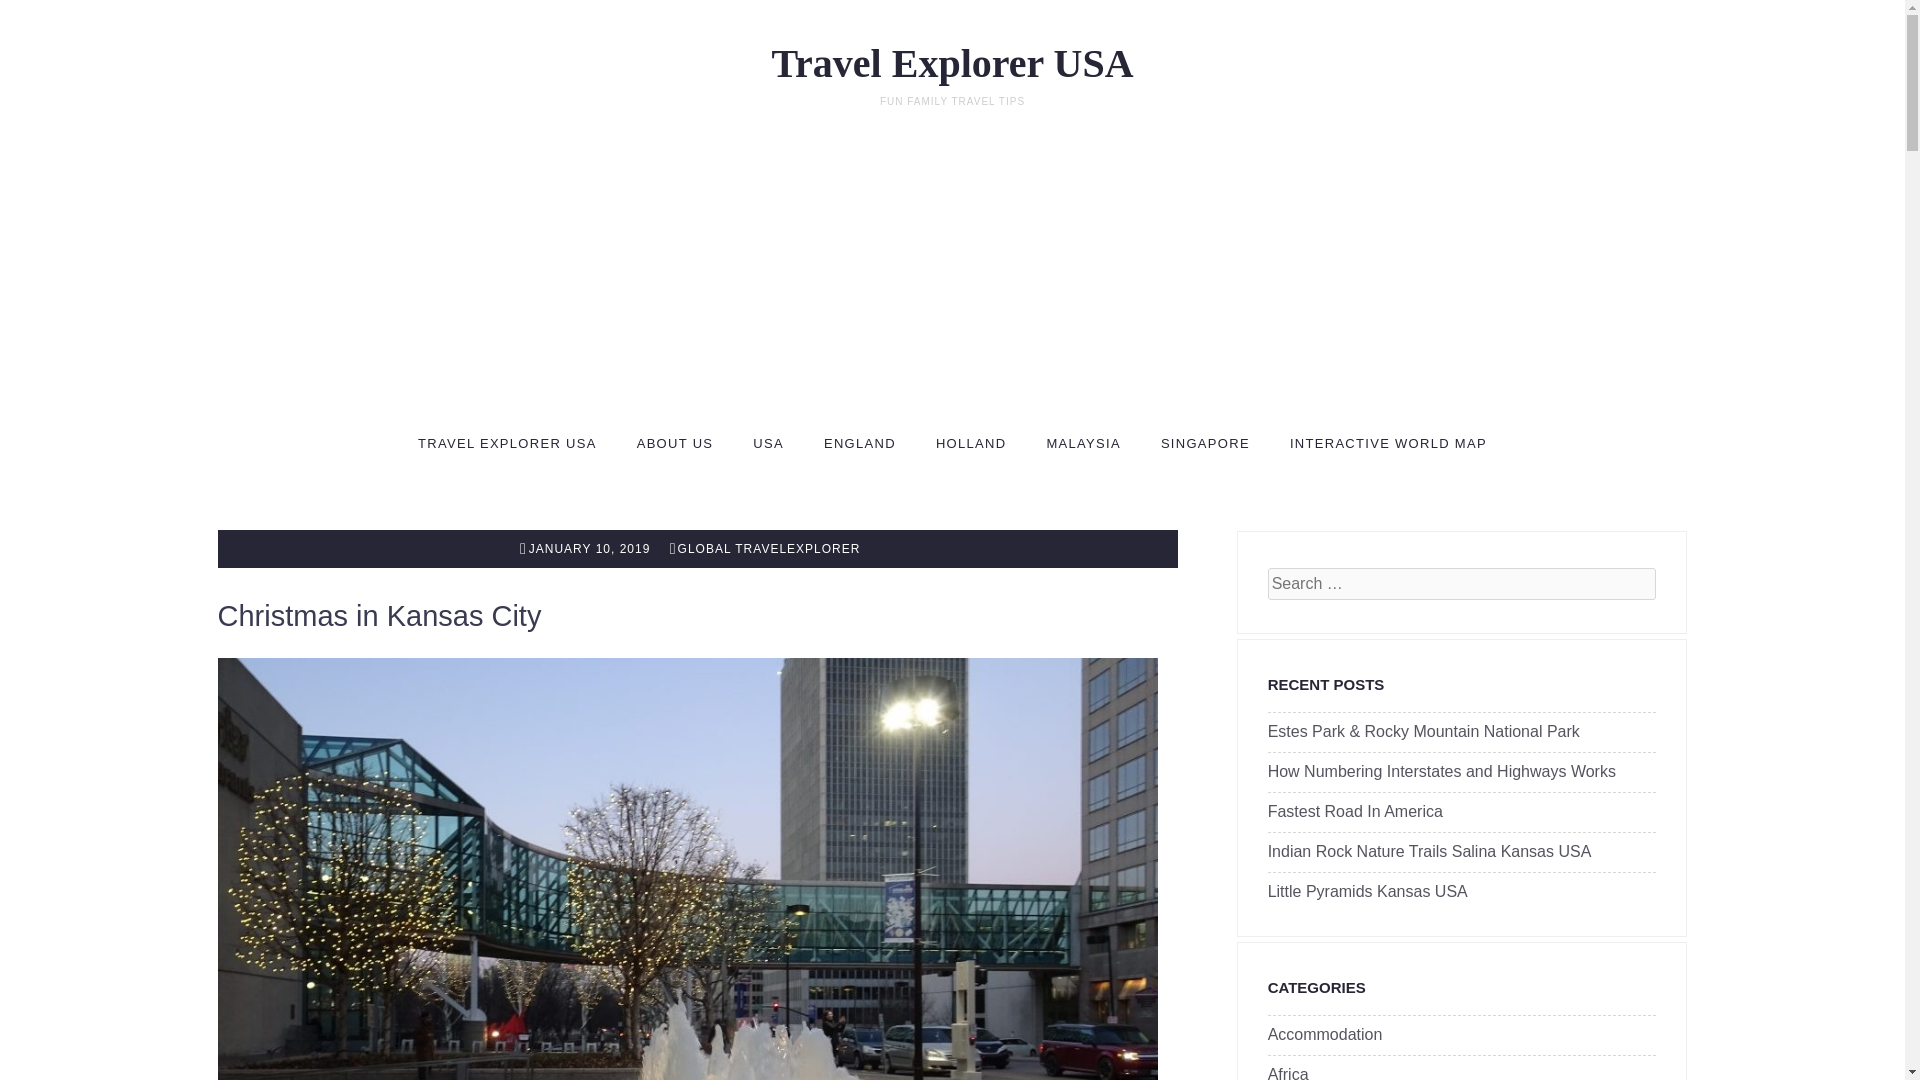 The width and height of the screenshot is (1920, 1080). I want to click on JANUARY 10, 2019, so click(585, 550).